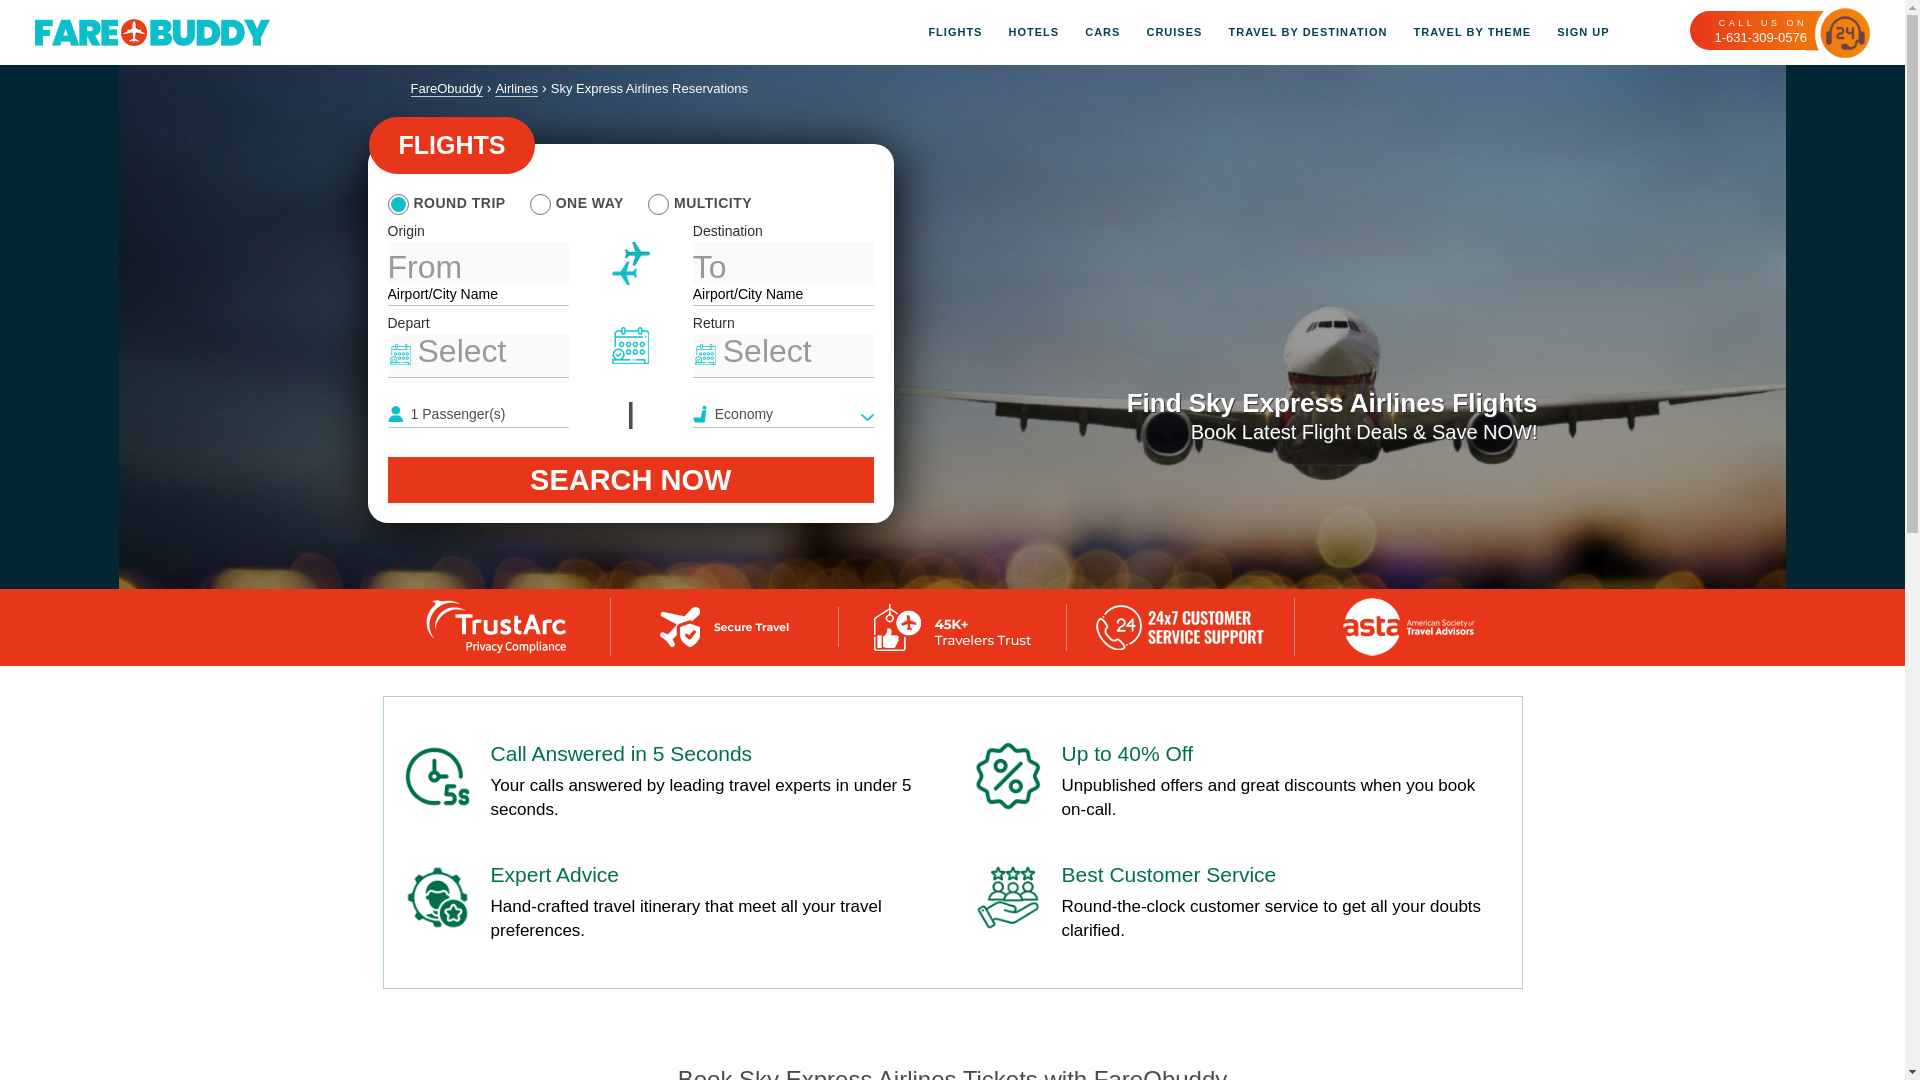  I want to click on CRUISES, so click(1160, 32).